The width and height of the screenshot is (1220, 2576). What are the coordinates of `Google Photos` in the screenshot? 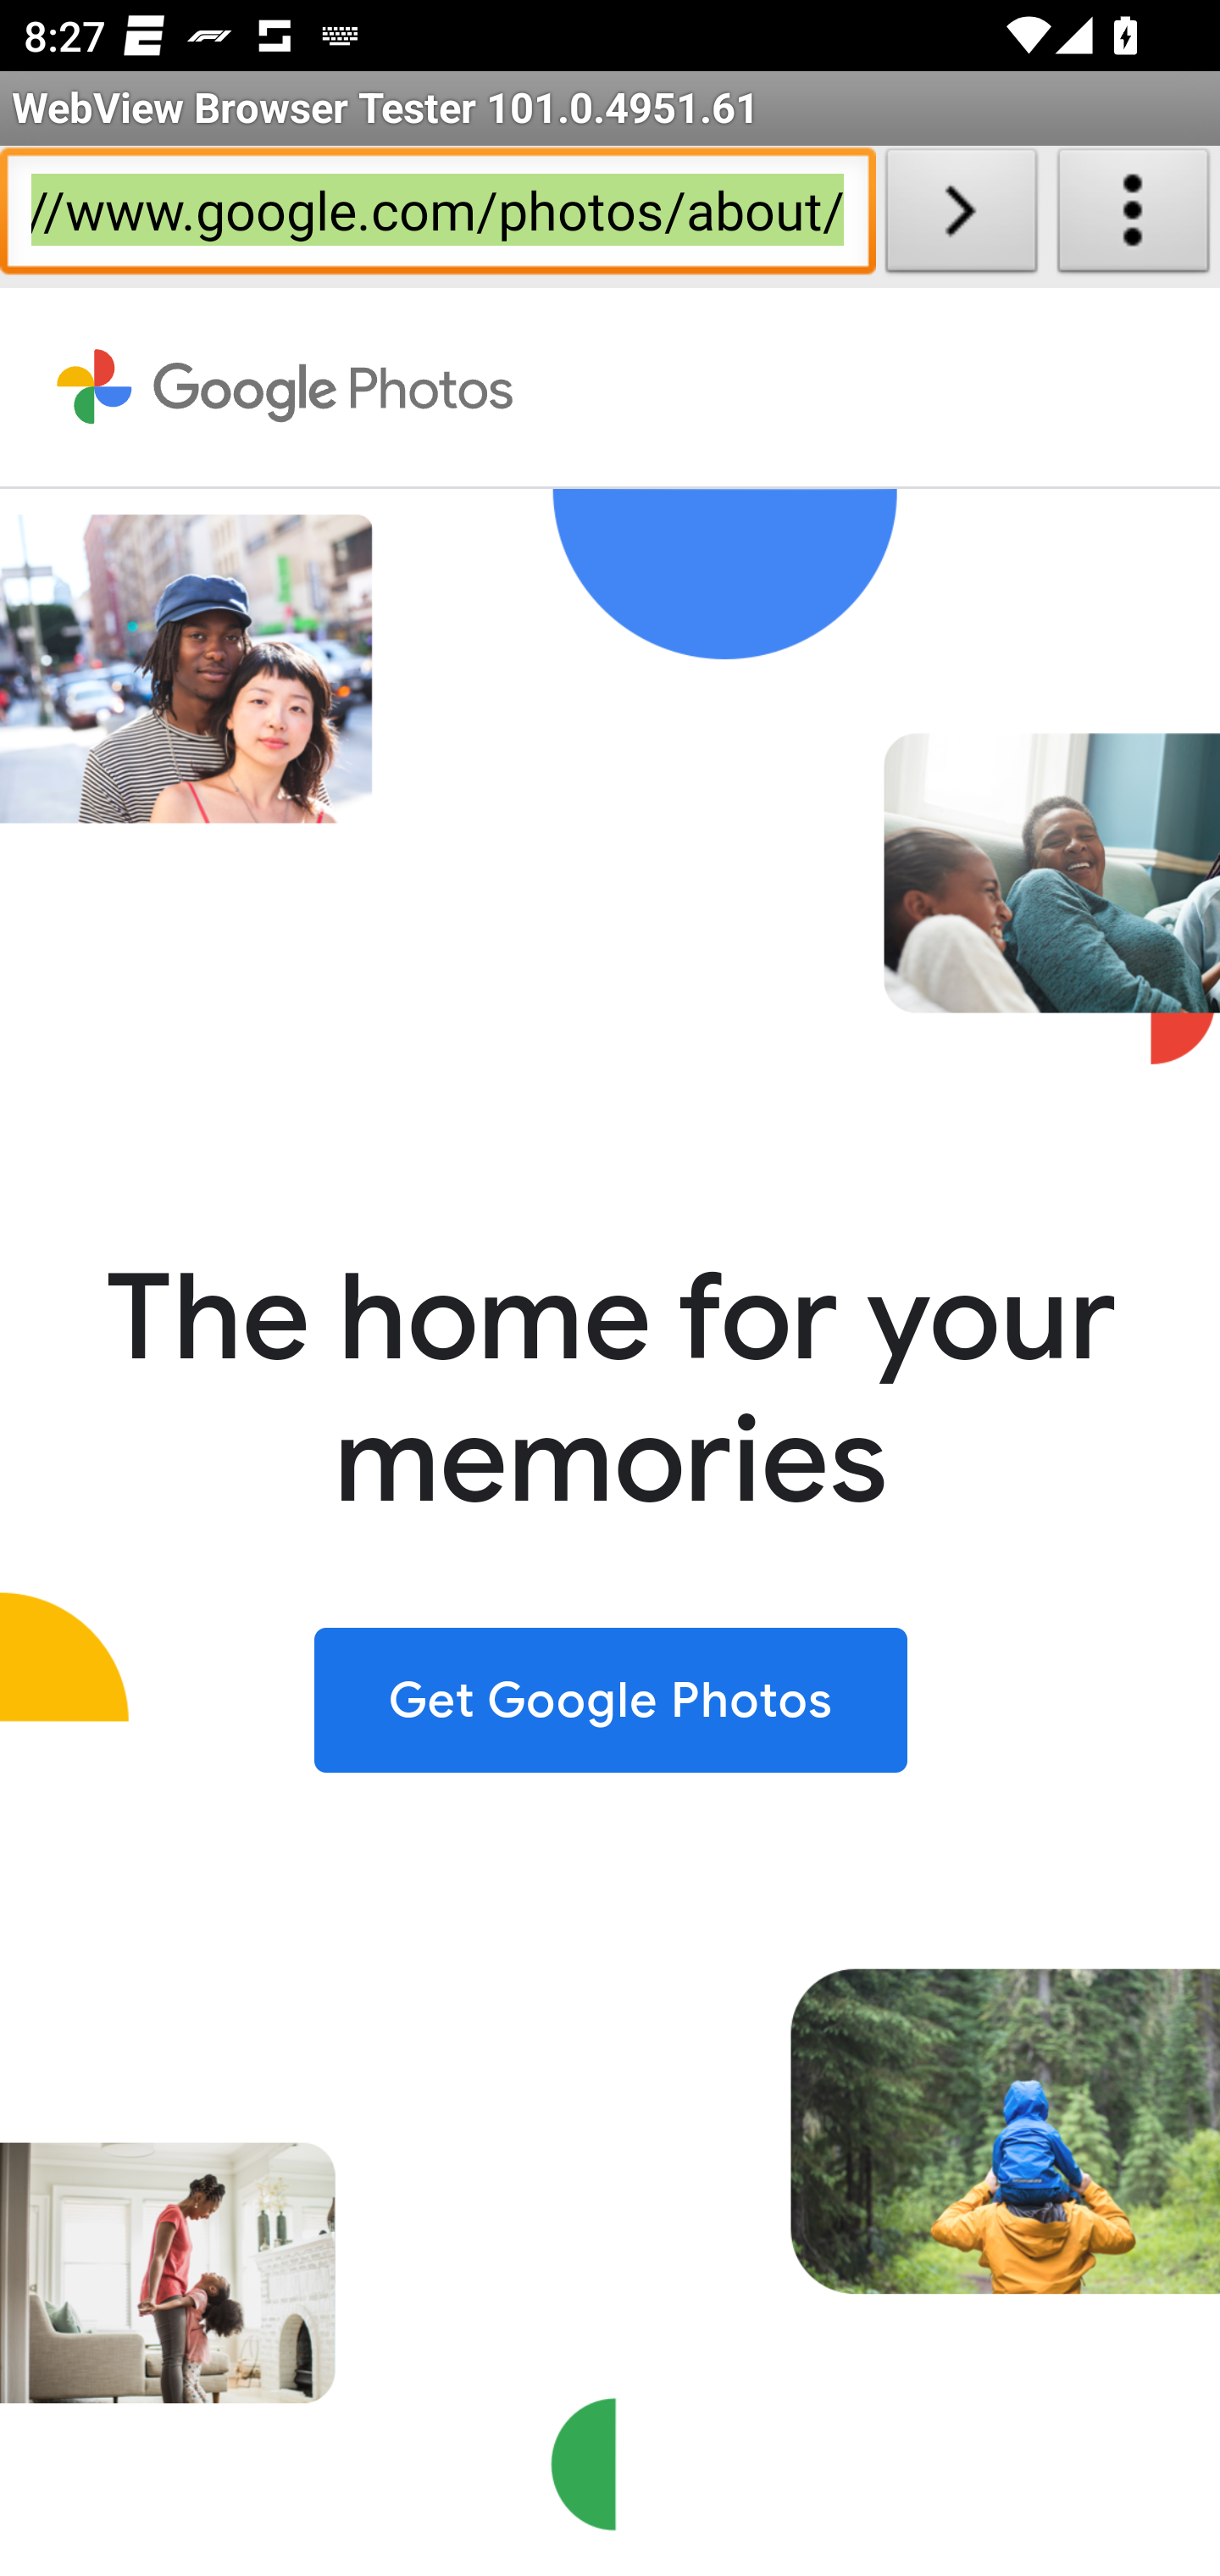 It's located at (286, 387).